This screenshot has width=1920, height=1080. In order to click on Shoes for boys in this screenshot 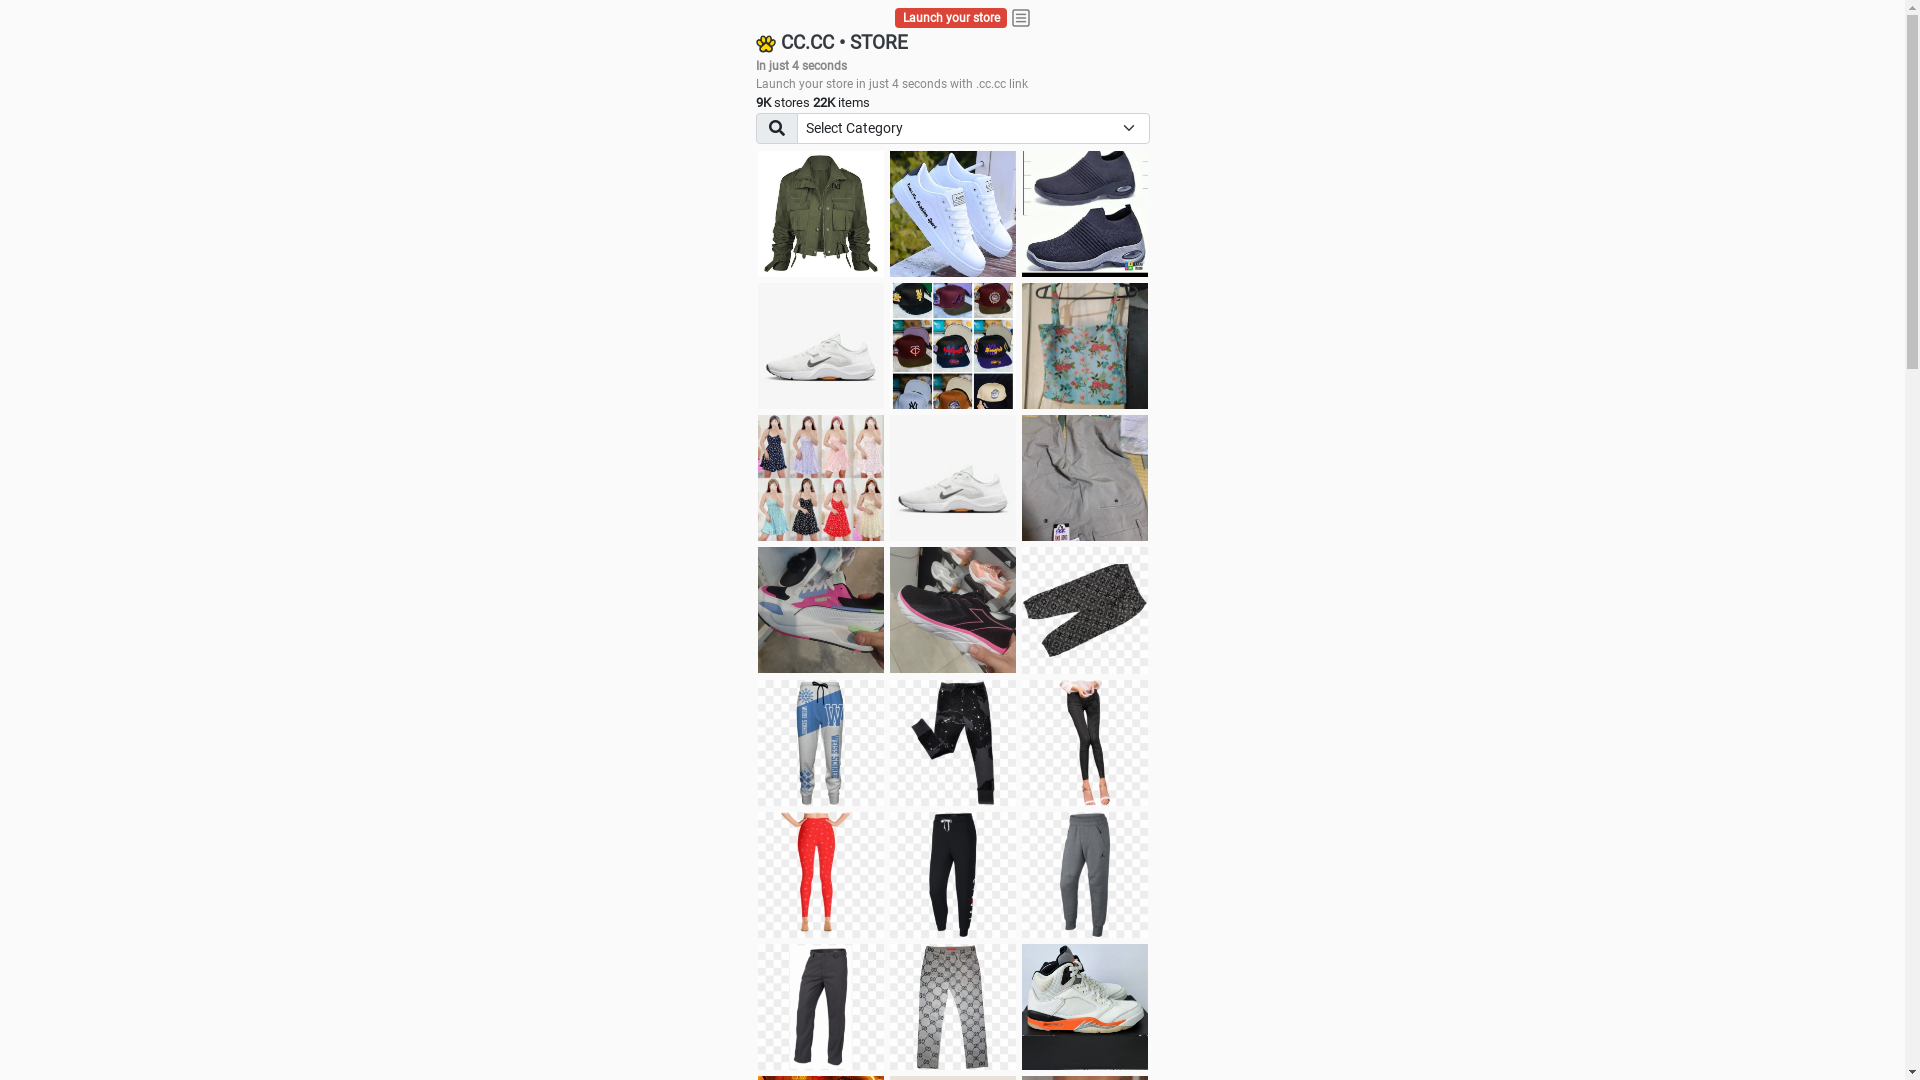, I will do `click(821, 346)`.